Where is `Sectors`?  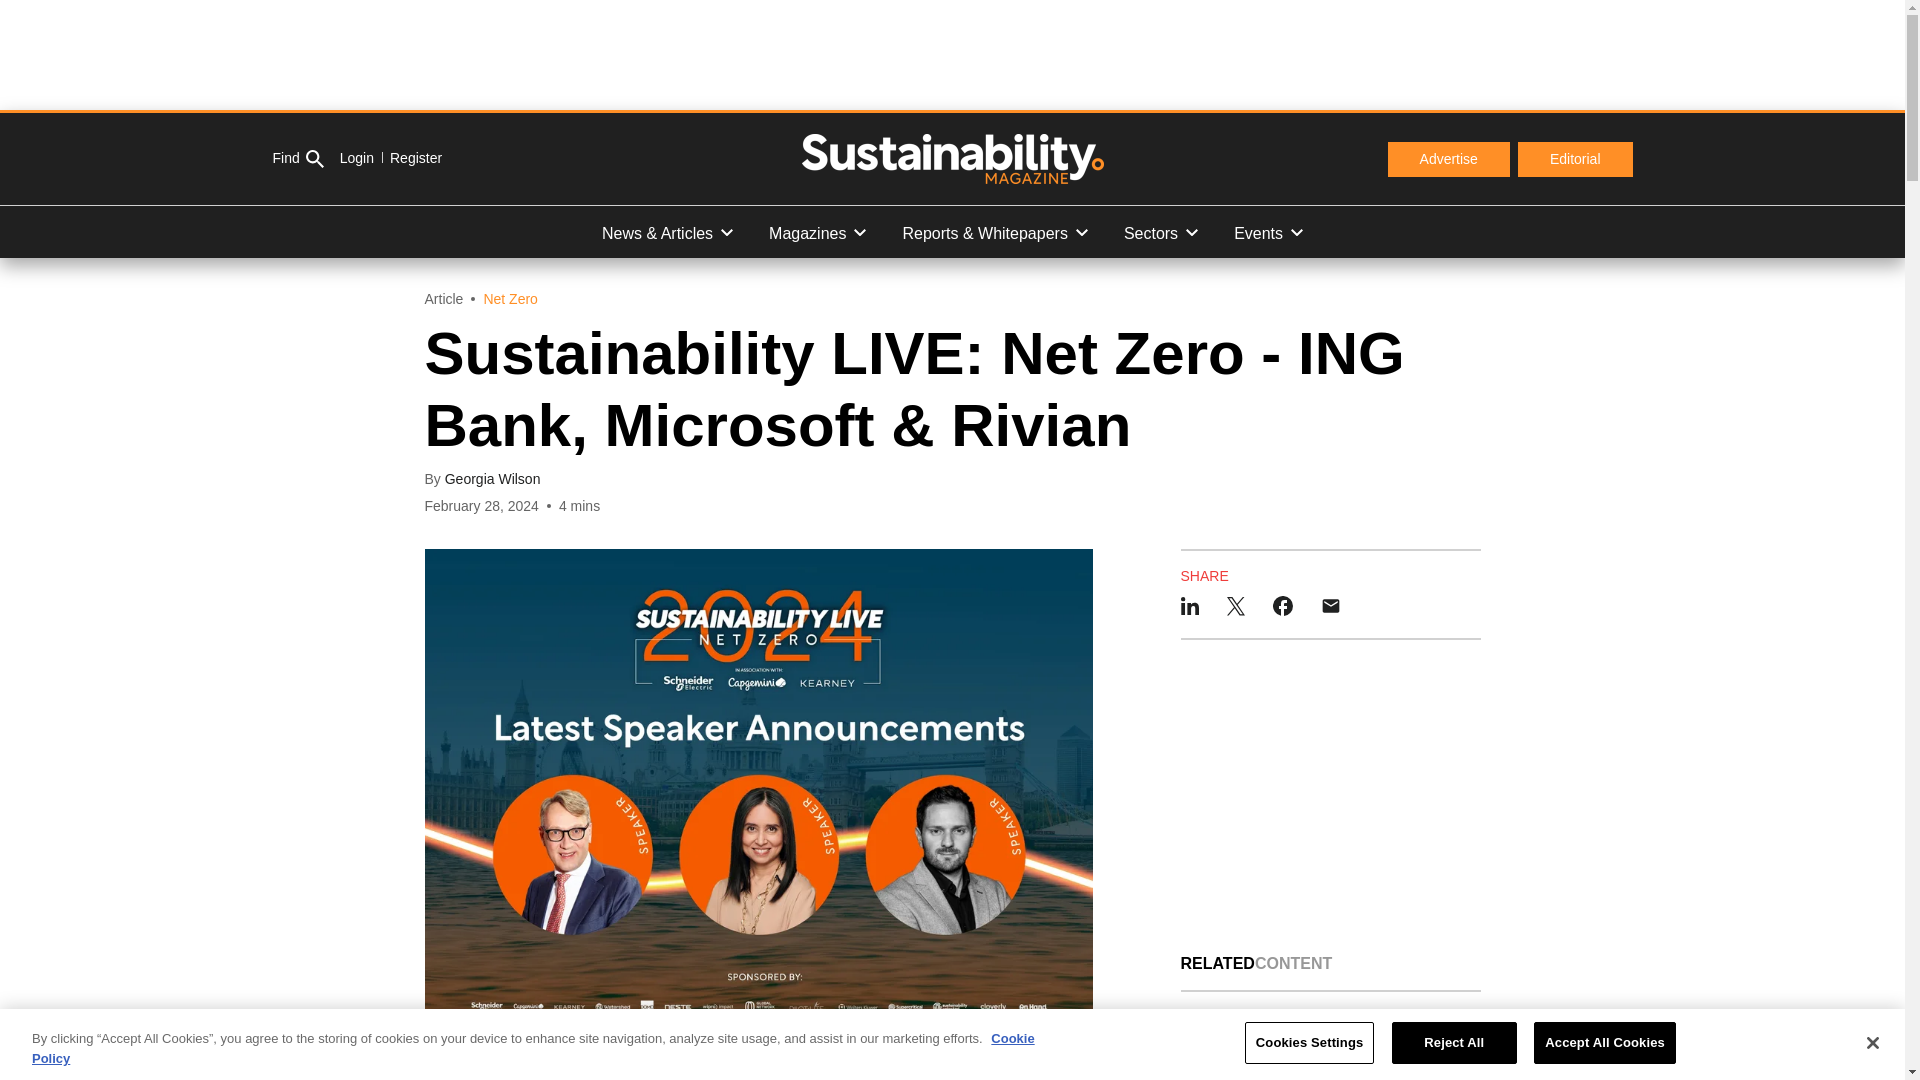 Sectors is located at coordinates (1160, 232).